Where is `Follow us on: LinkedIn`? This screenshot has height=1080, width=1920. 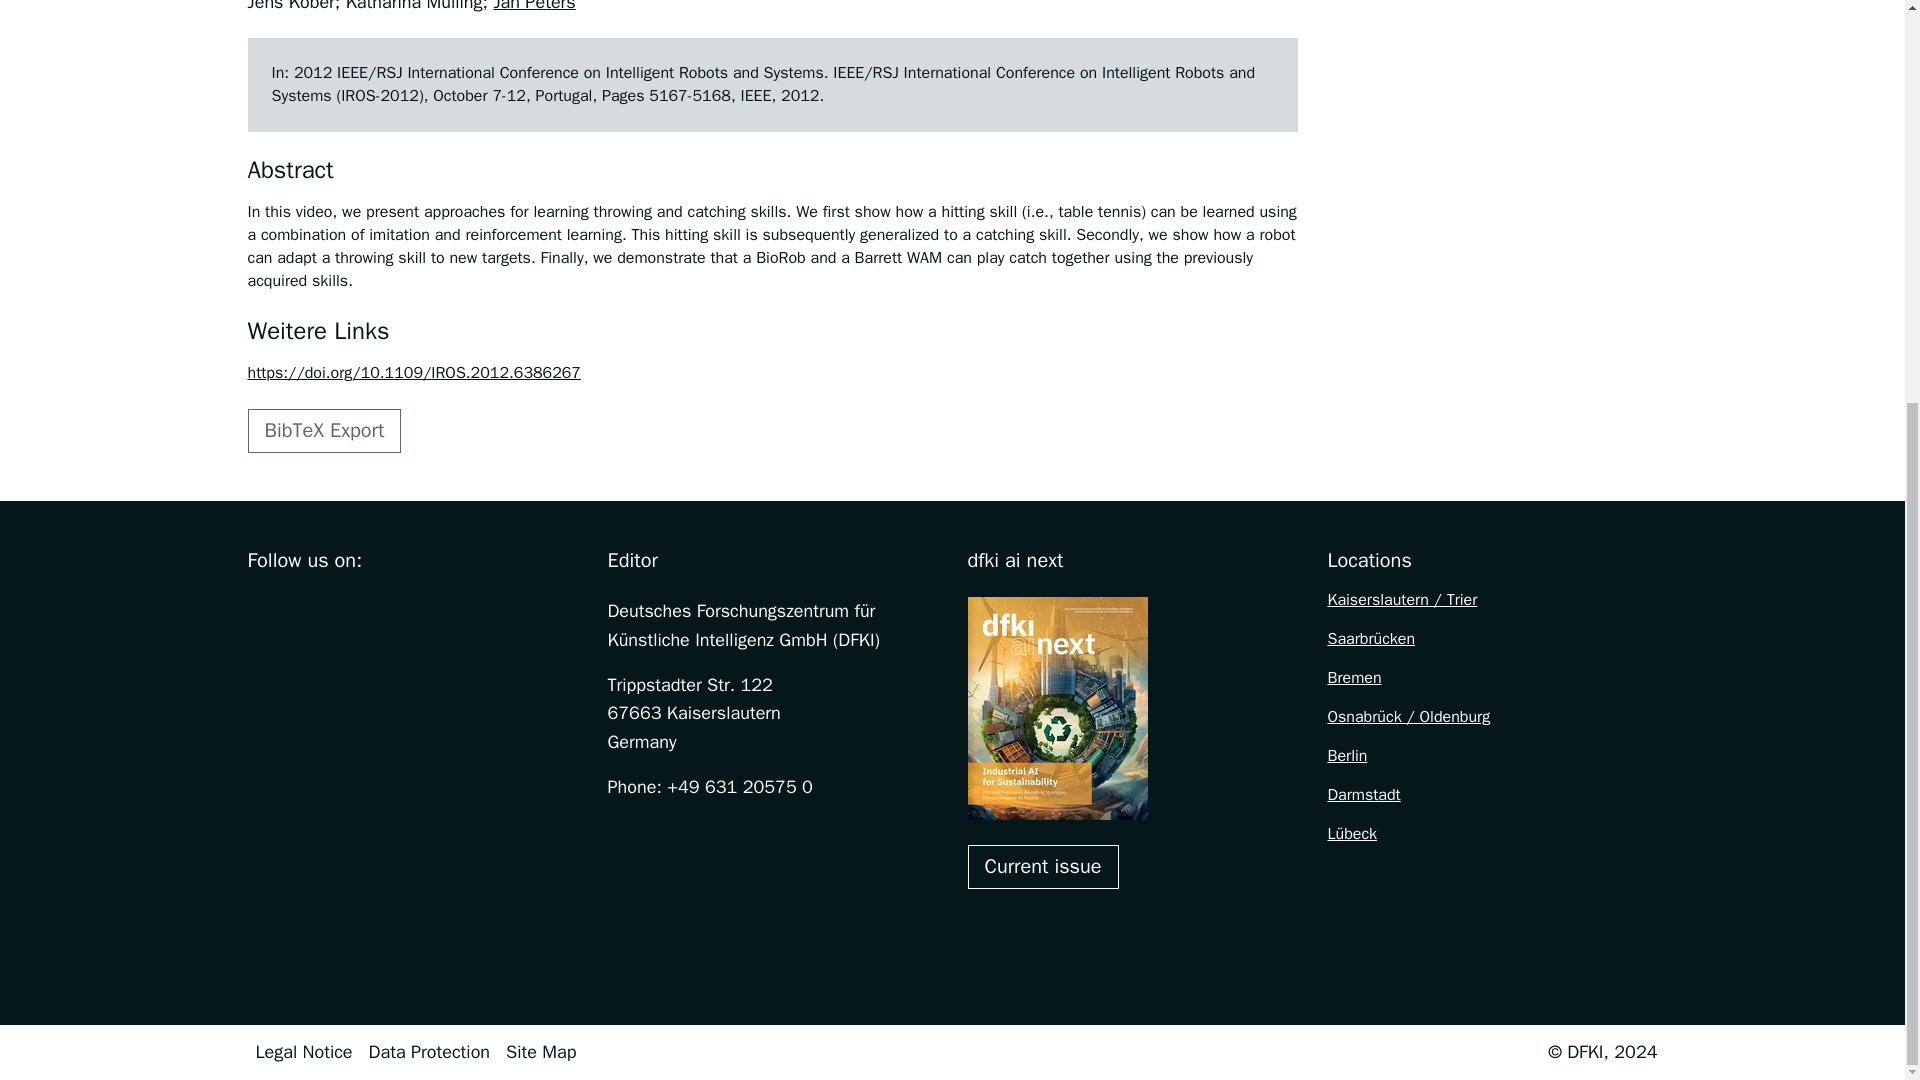
Follow us on: LinkedIn is located at coordinates (428, 610).